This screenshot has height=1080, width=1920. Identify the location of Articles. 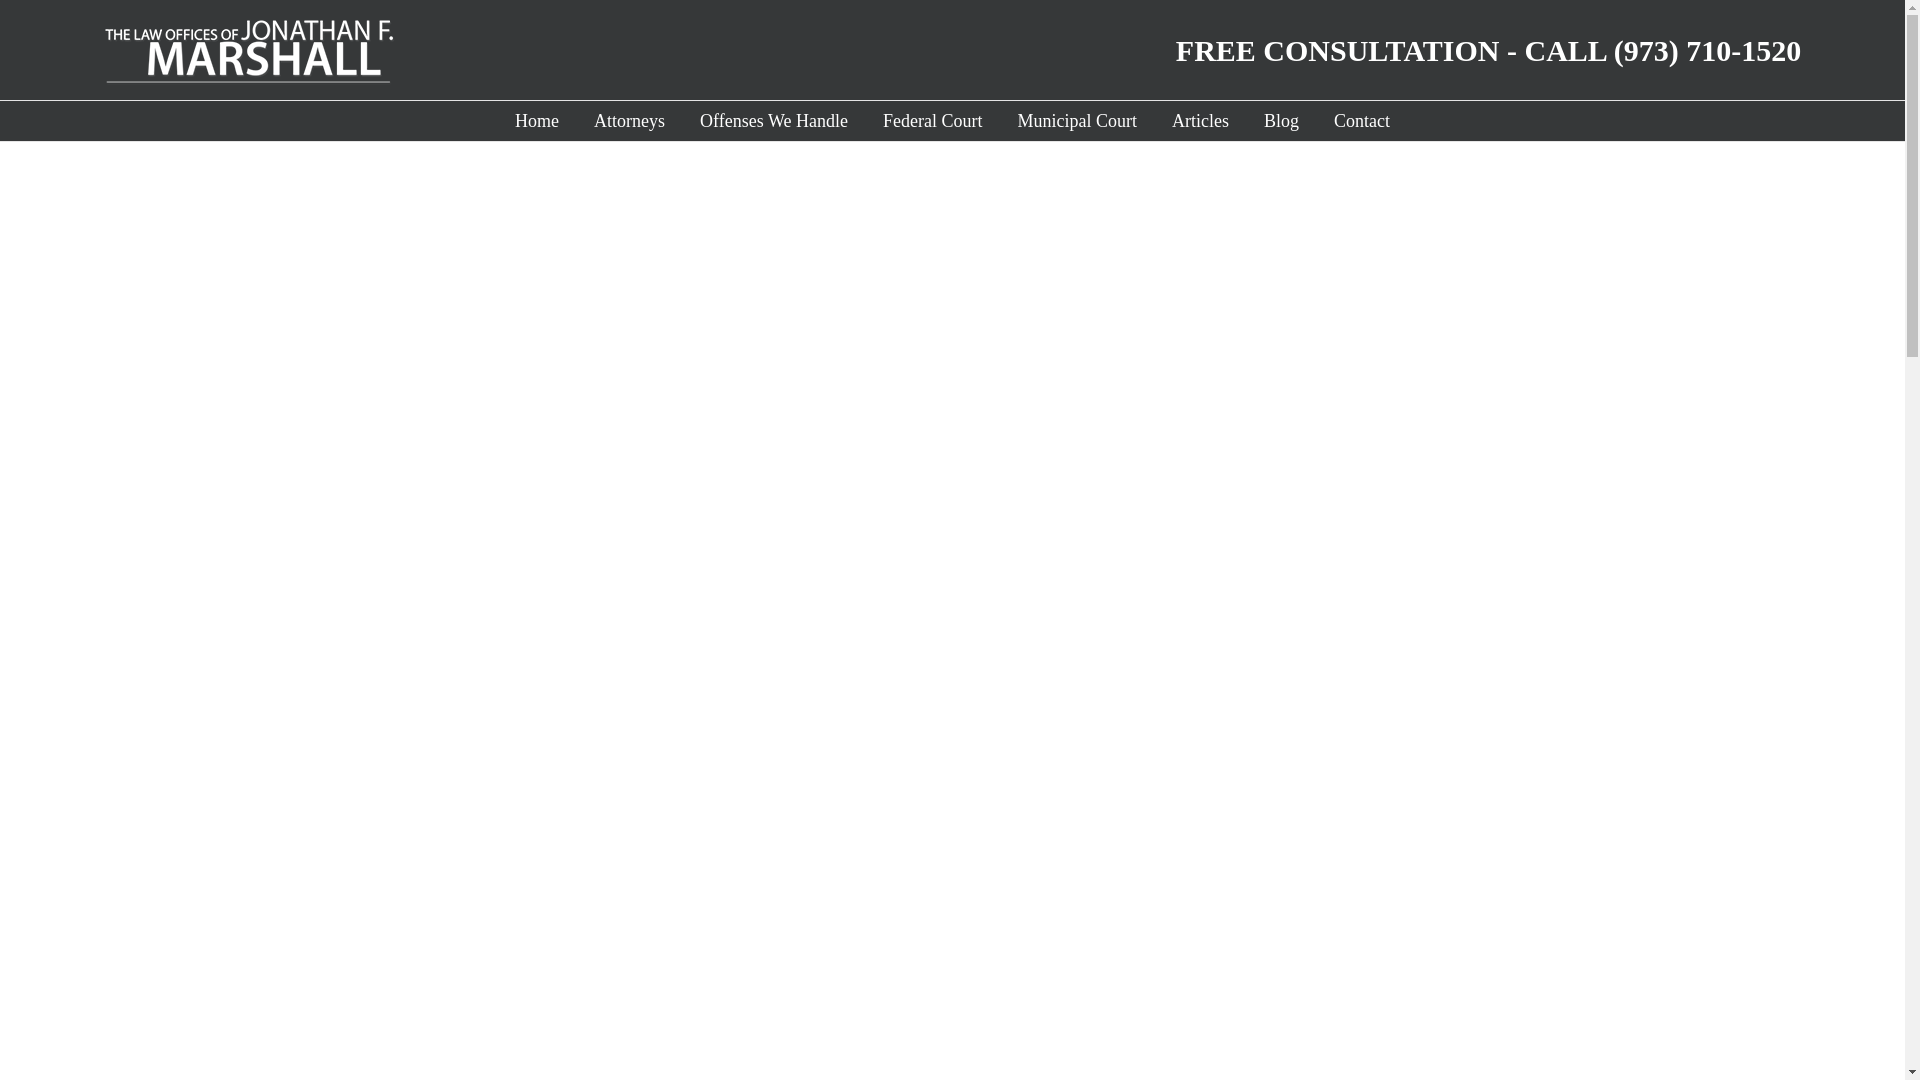
(1200, 121).